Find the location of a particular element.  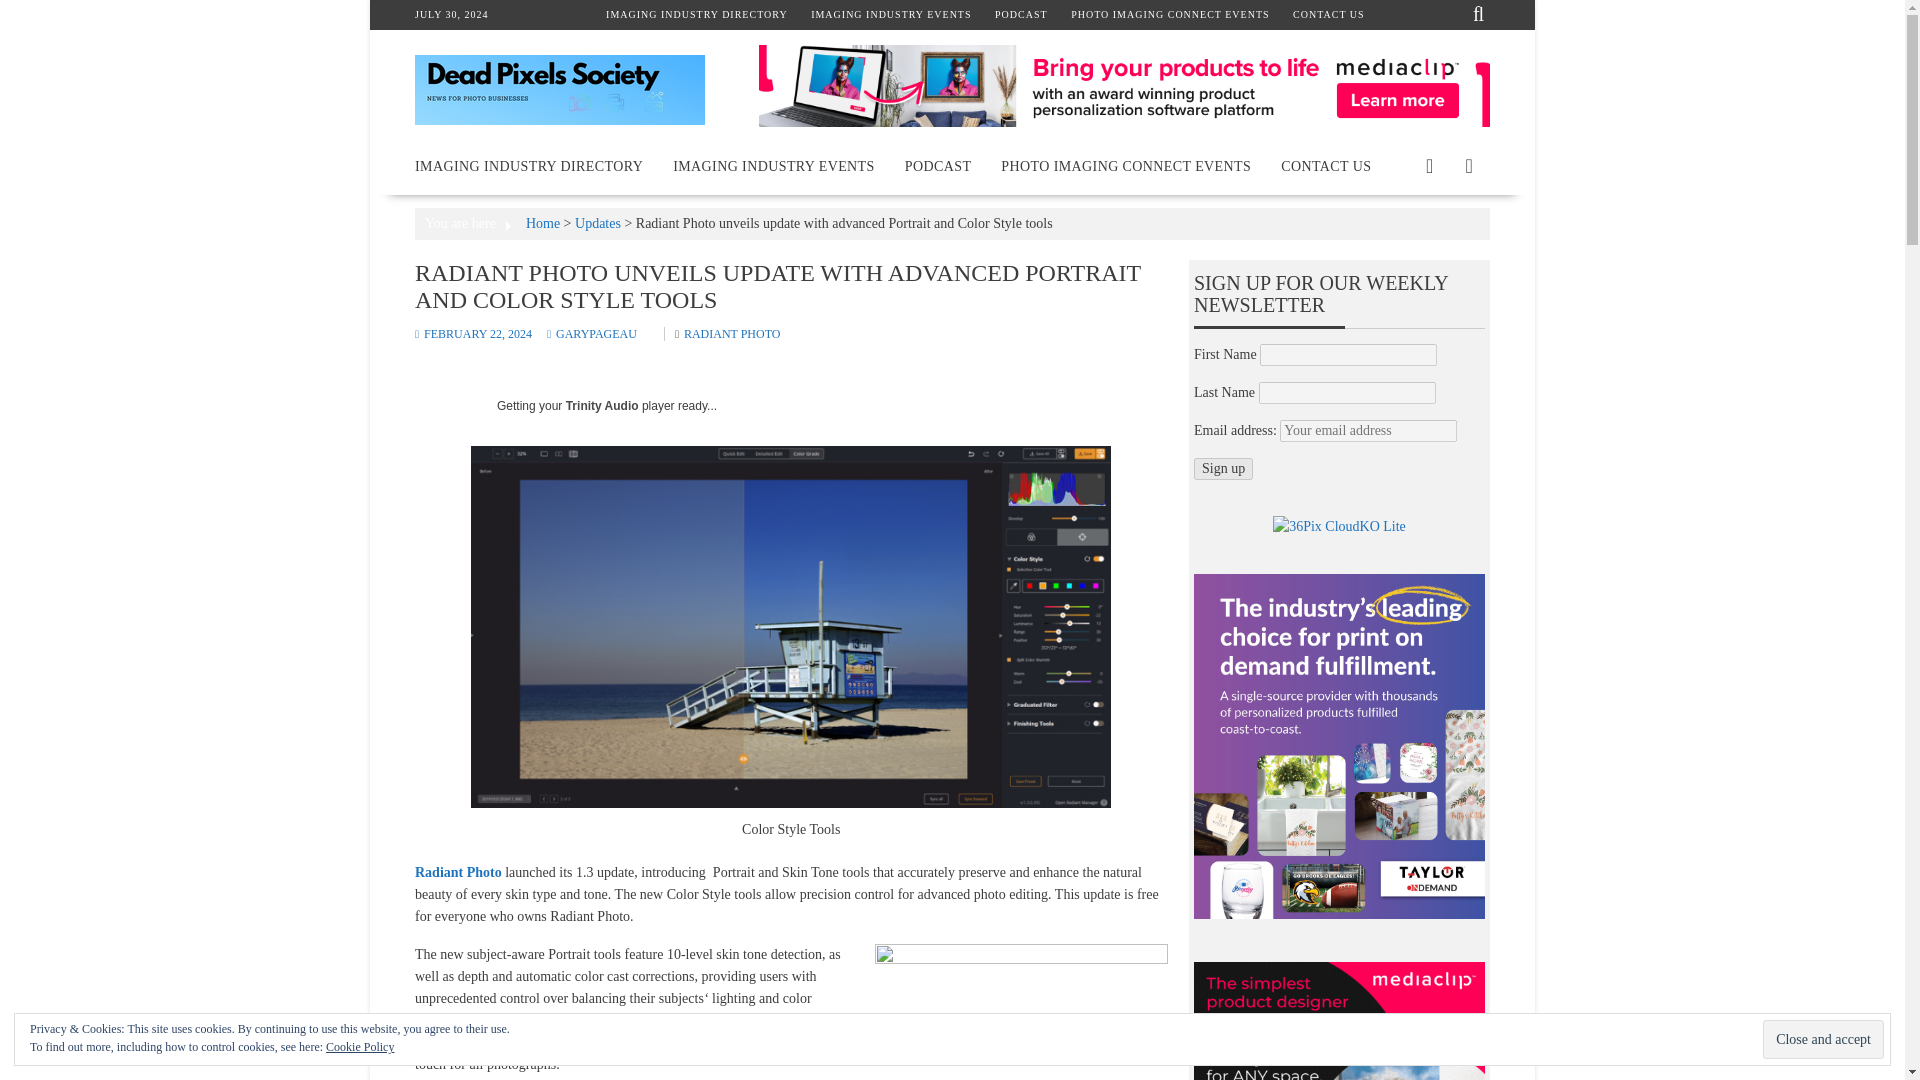

IMAGING INDUSTRY EVENTS is located at coordinates (890, 14).